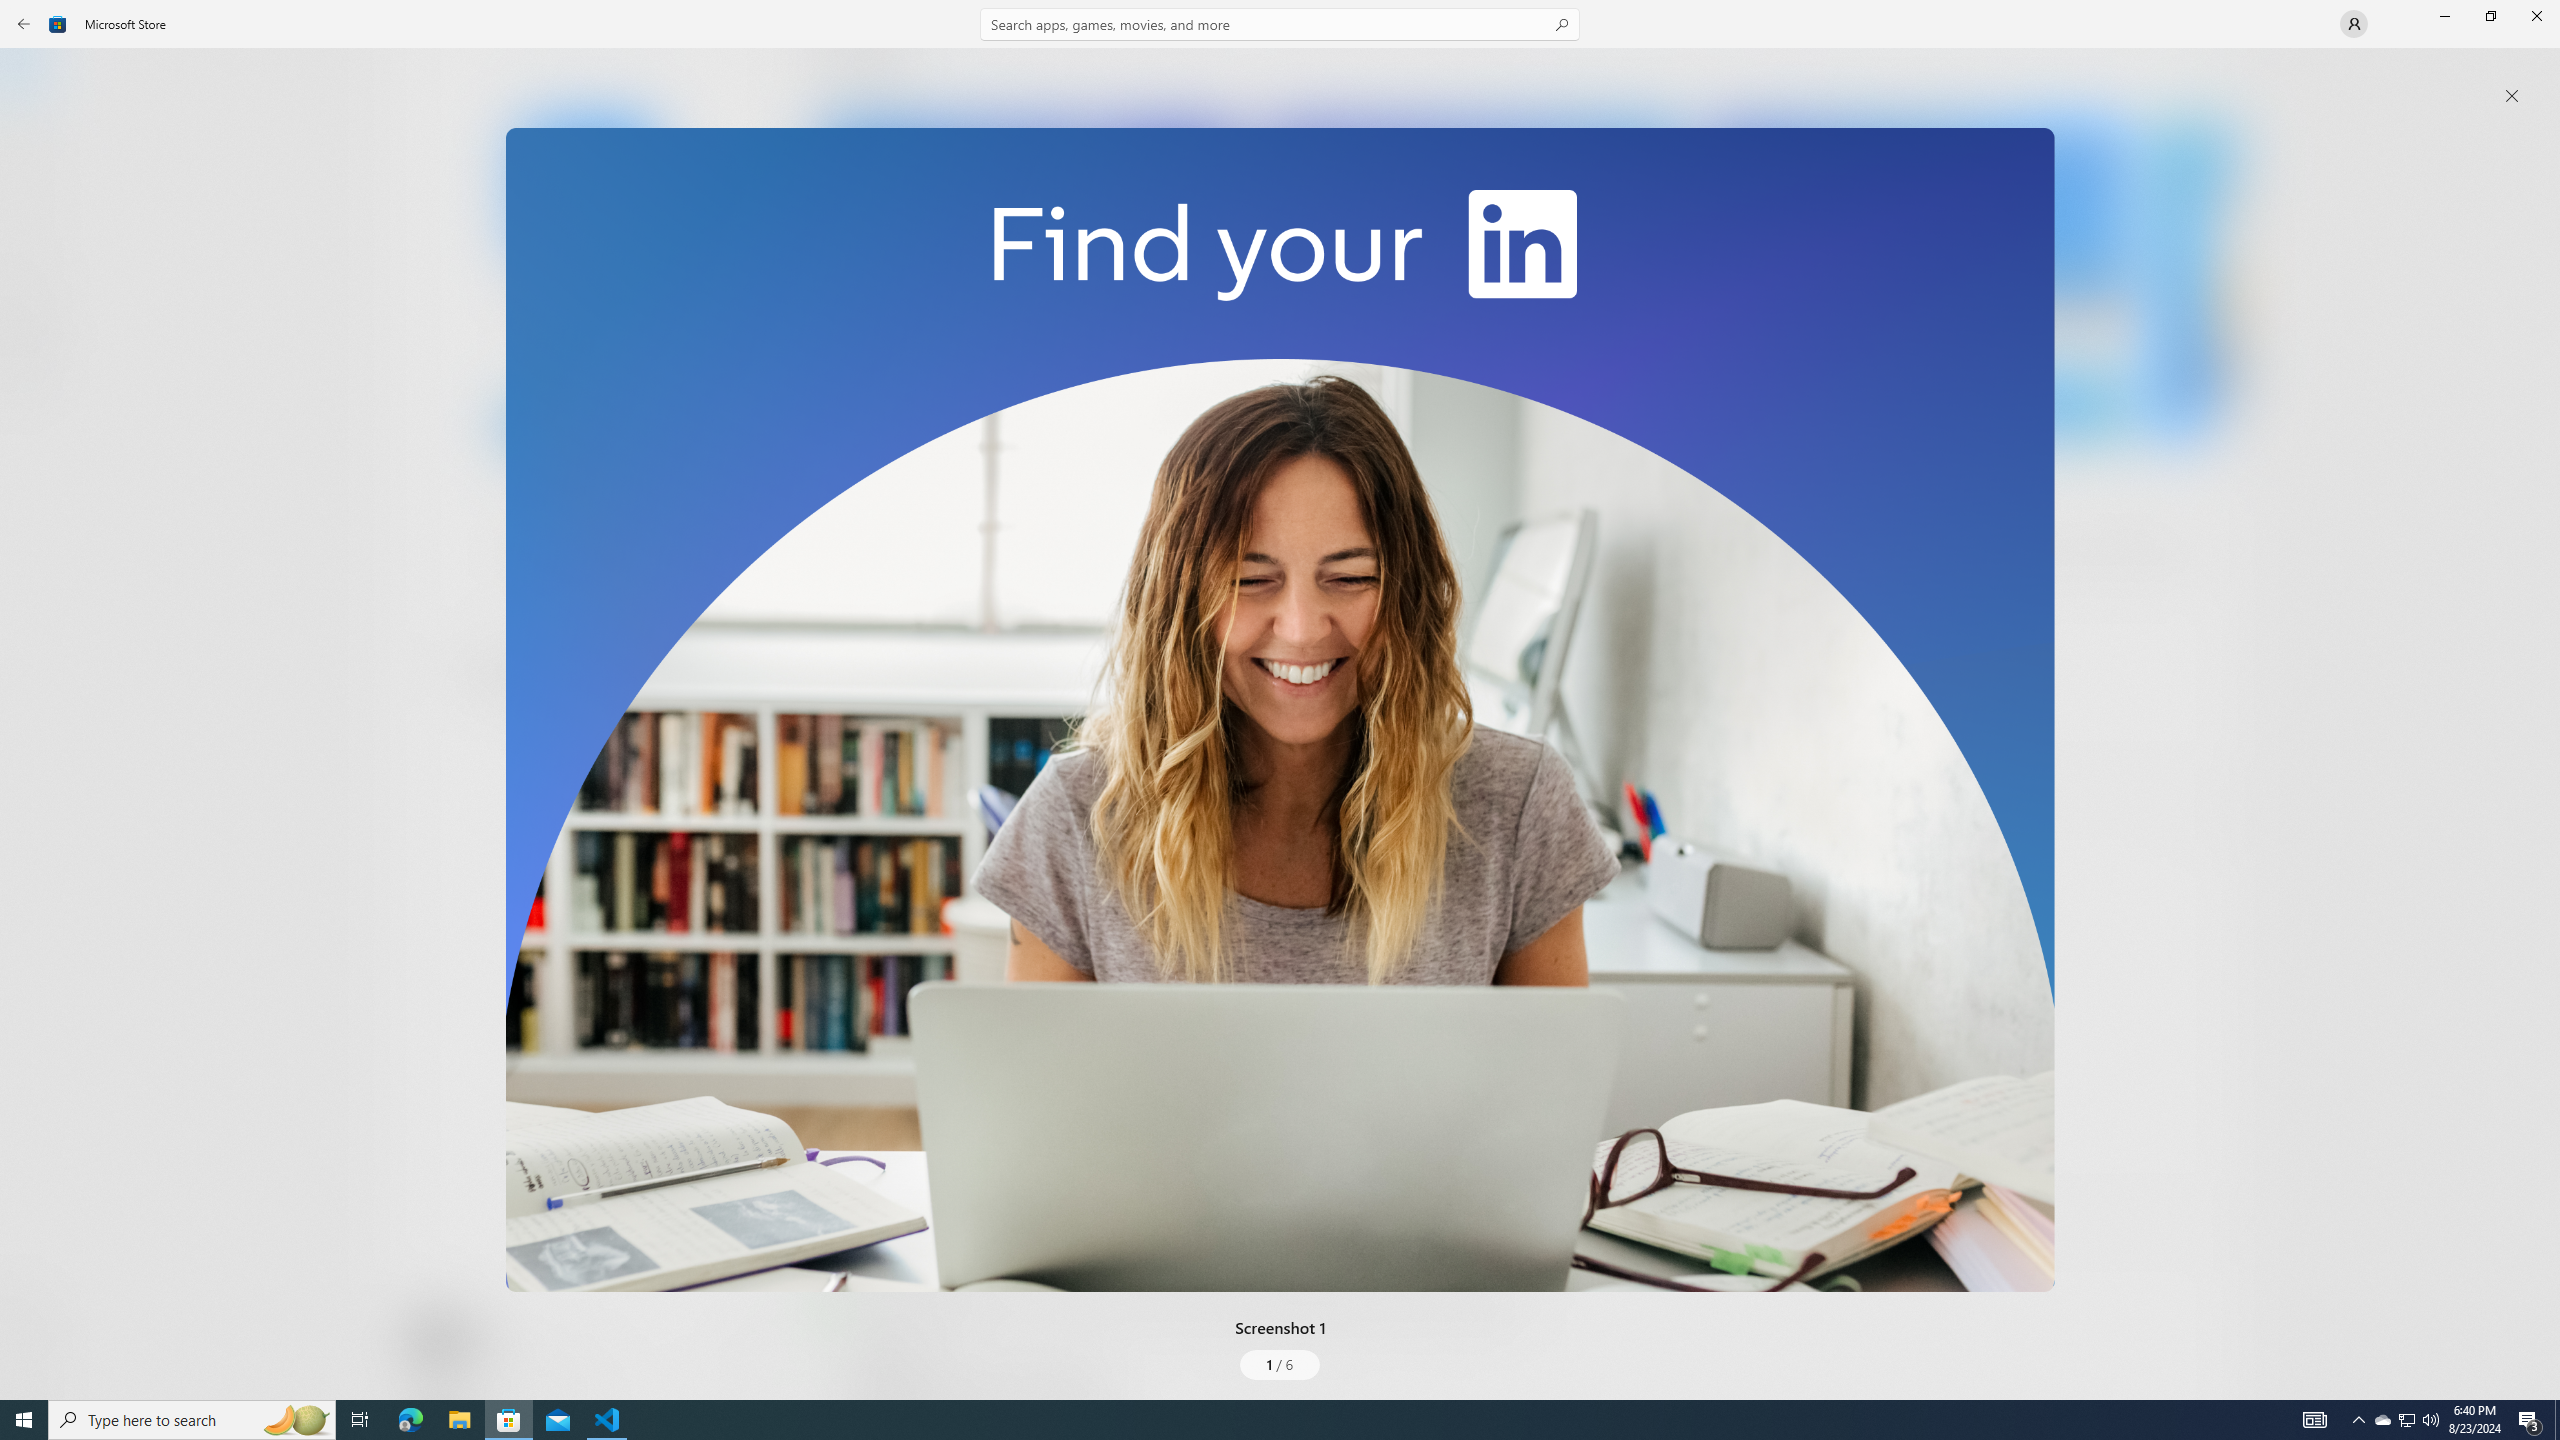 The image size is (2560, 1440). I want to click on Close Microsoft Store, so click(2536, 16).